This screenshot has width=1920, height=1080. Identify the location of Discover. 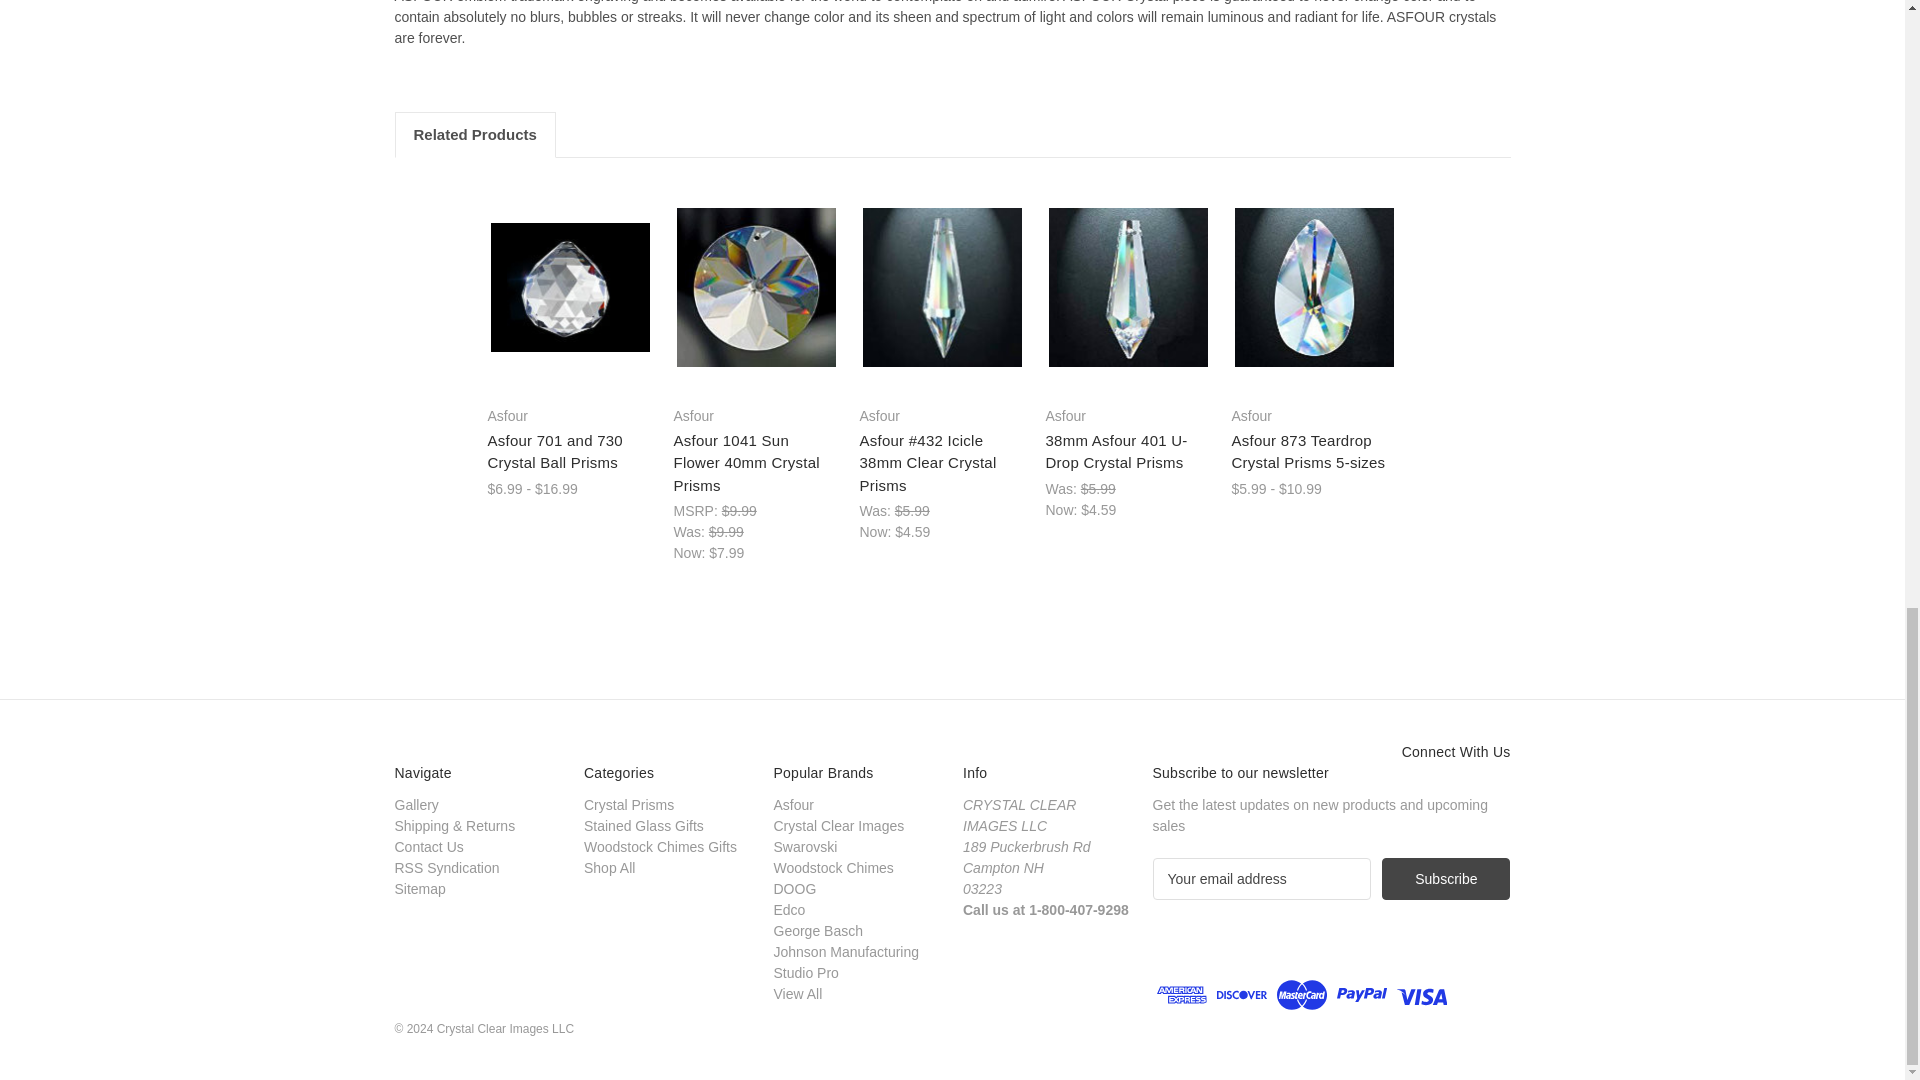
(1242, 995).